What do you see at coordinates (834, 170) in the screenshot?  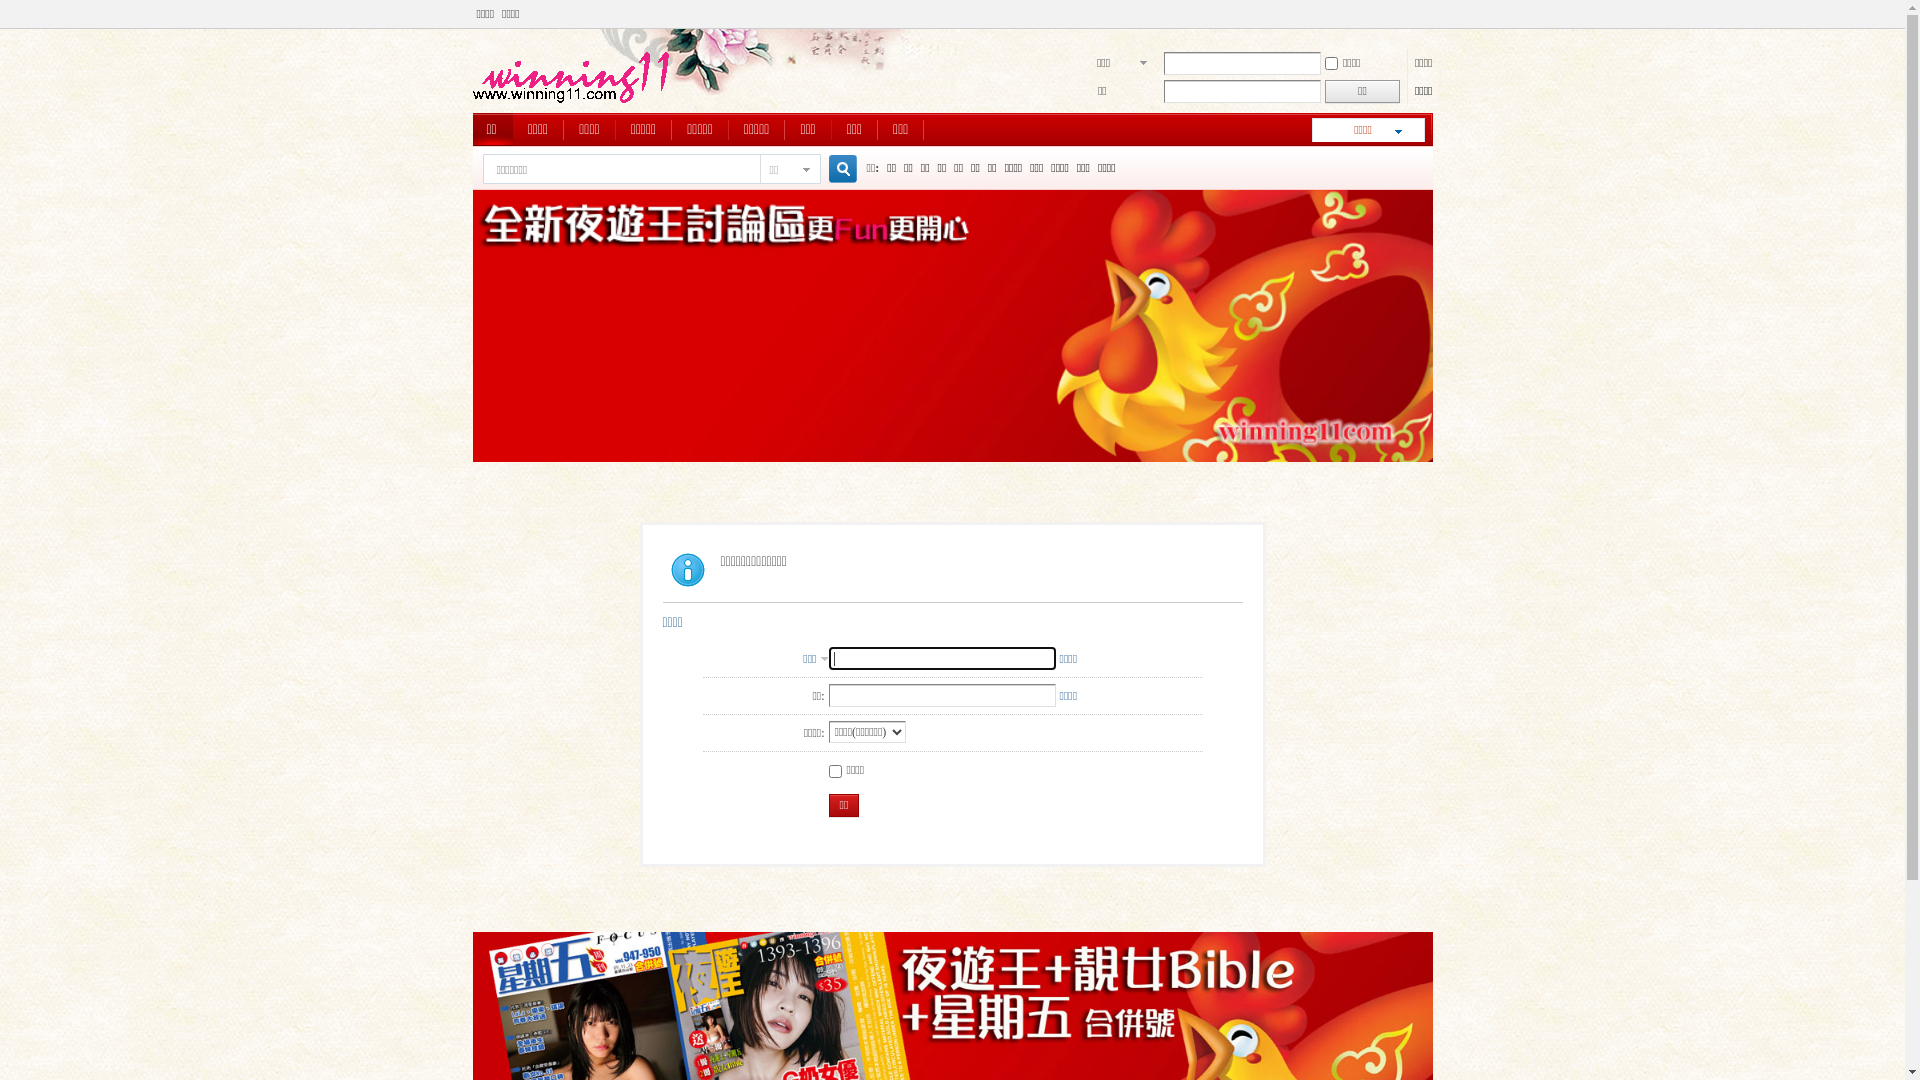 I see `true` at bounding box center [834, 170].